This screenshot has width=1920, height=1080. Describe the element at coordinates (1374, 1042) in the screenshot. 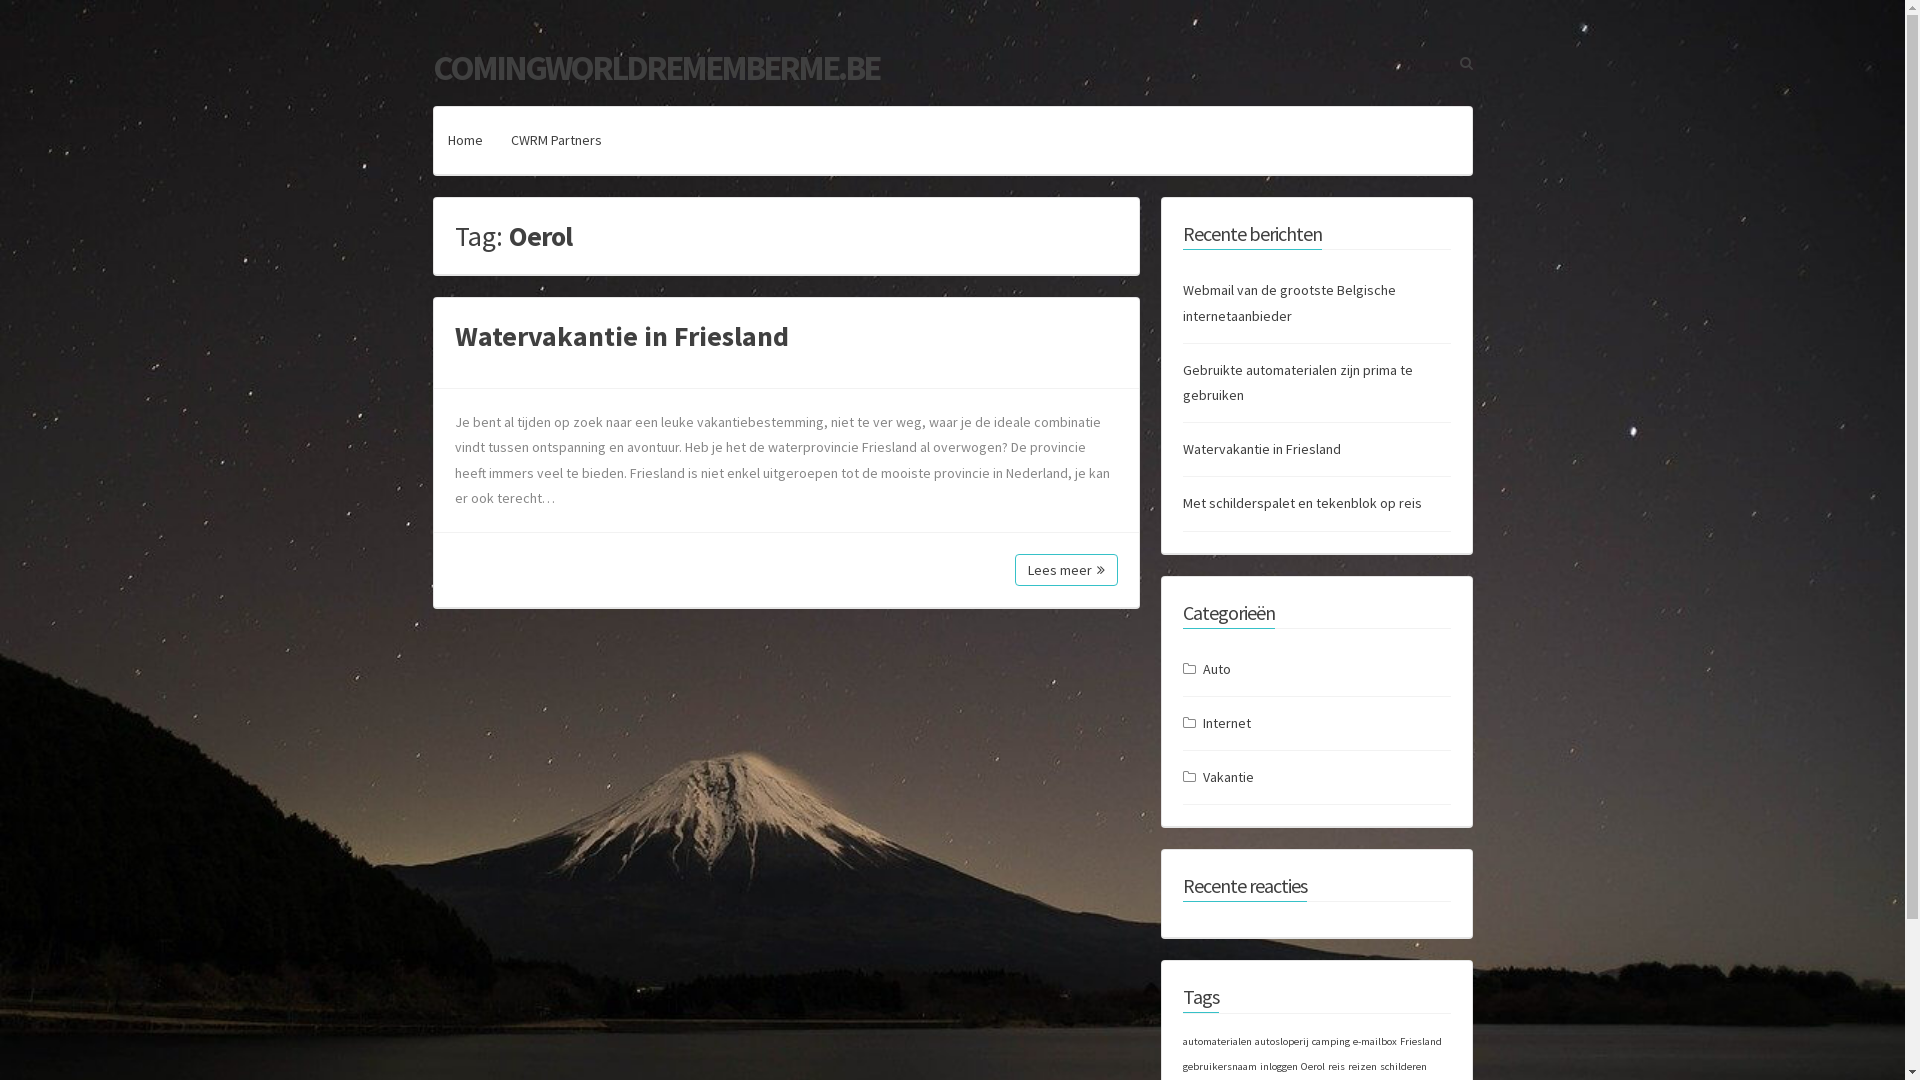

I see `e-mailbox` at that location.